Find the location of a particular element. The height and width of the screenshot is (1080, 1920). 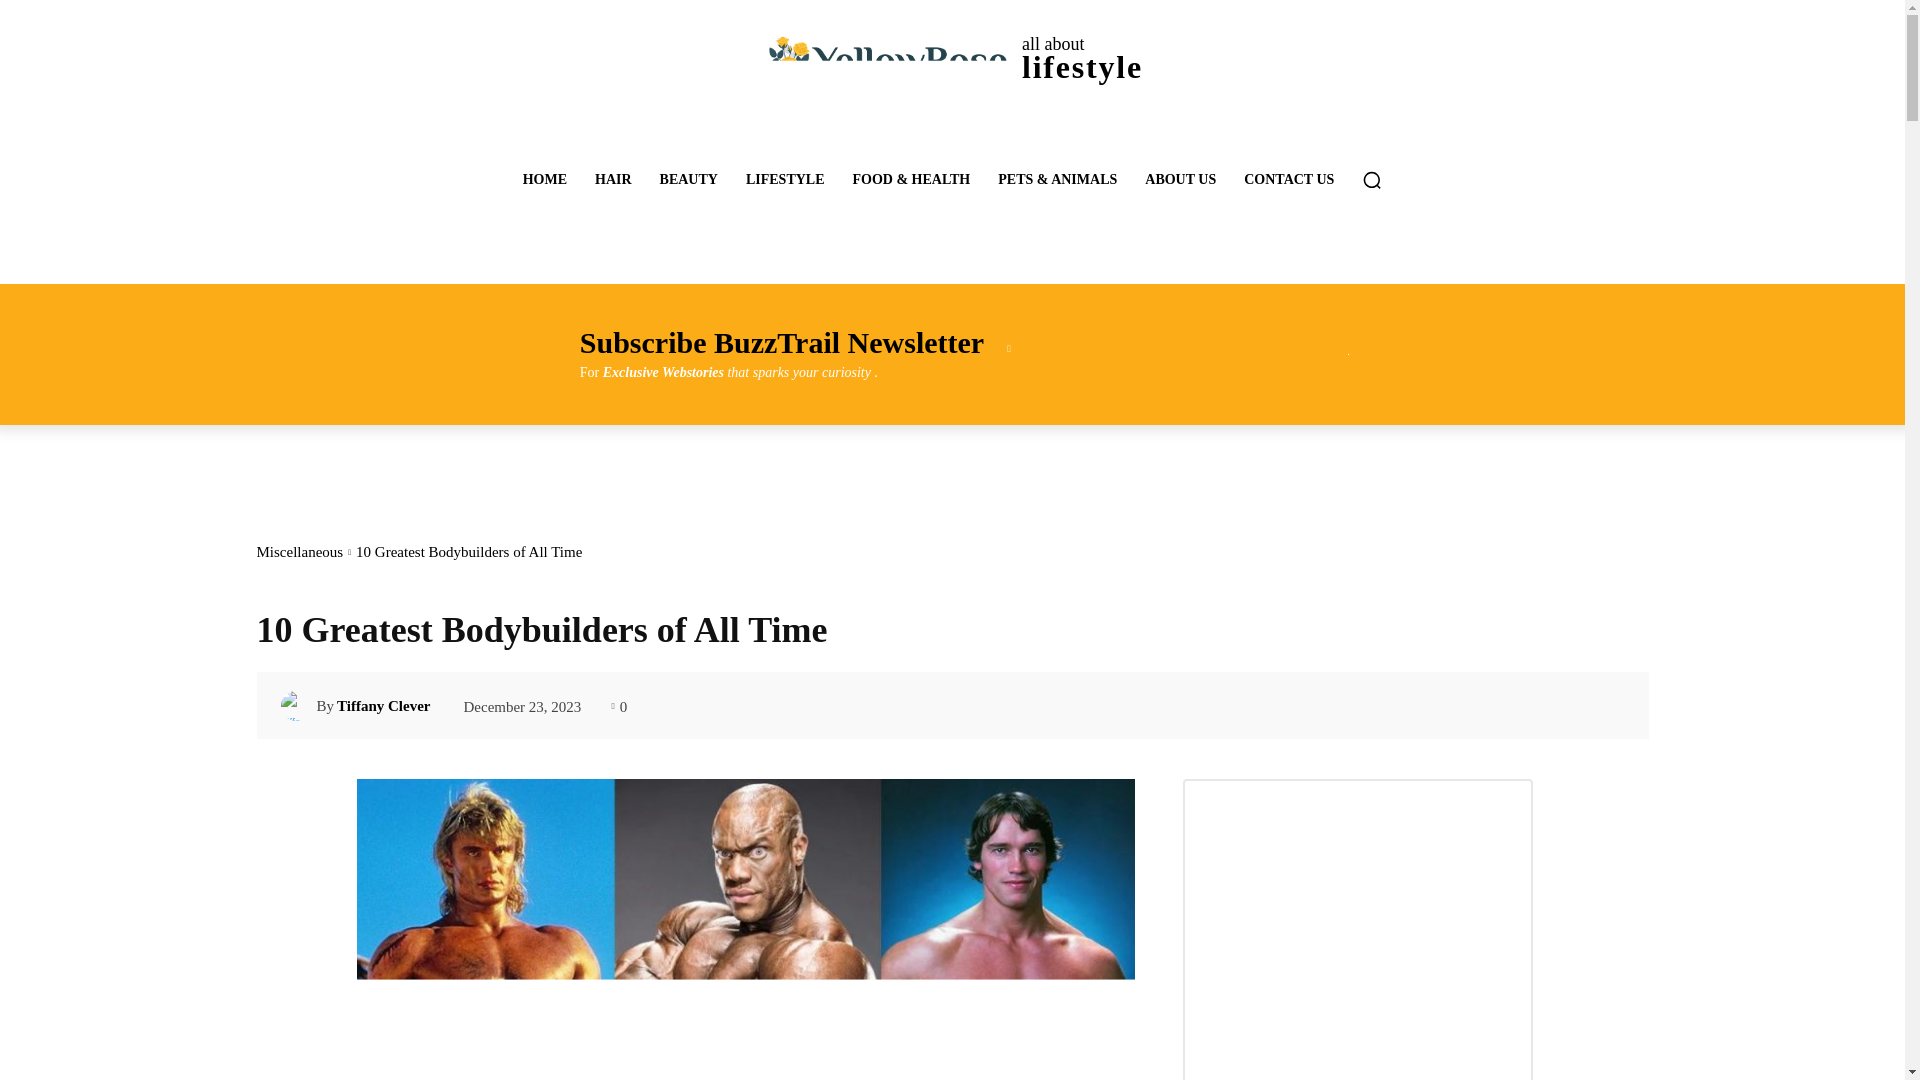

View all posts in Miscellaneous is located at coordinates (298, 706).